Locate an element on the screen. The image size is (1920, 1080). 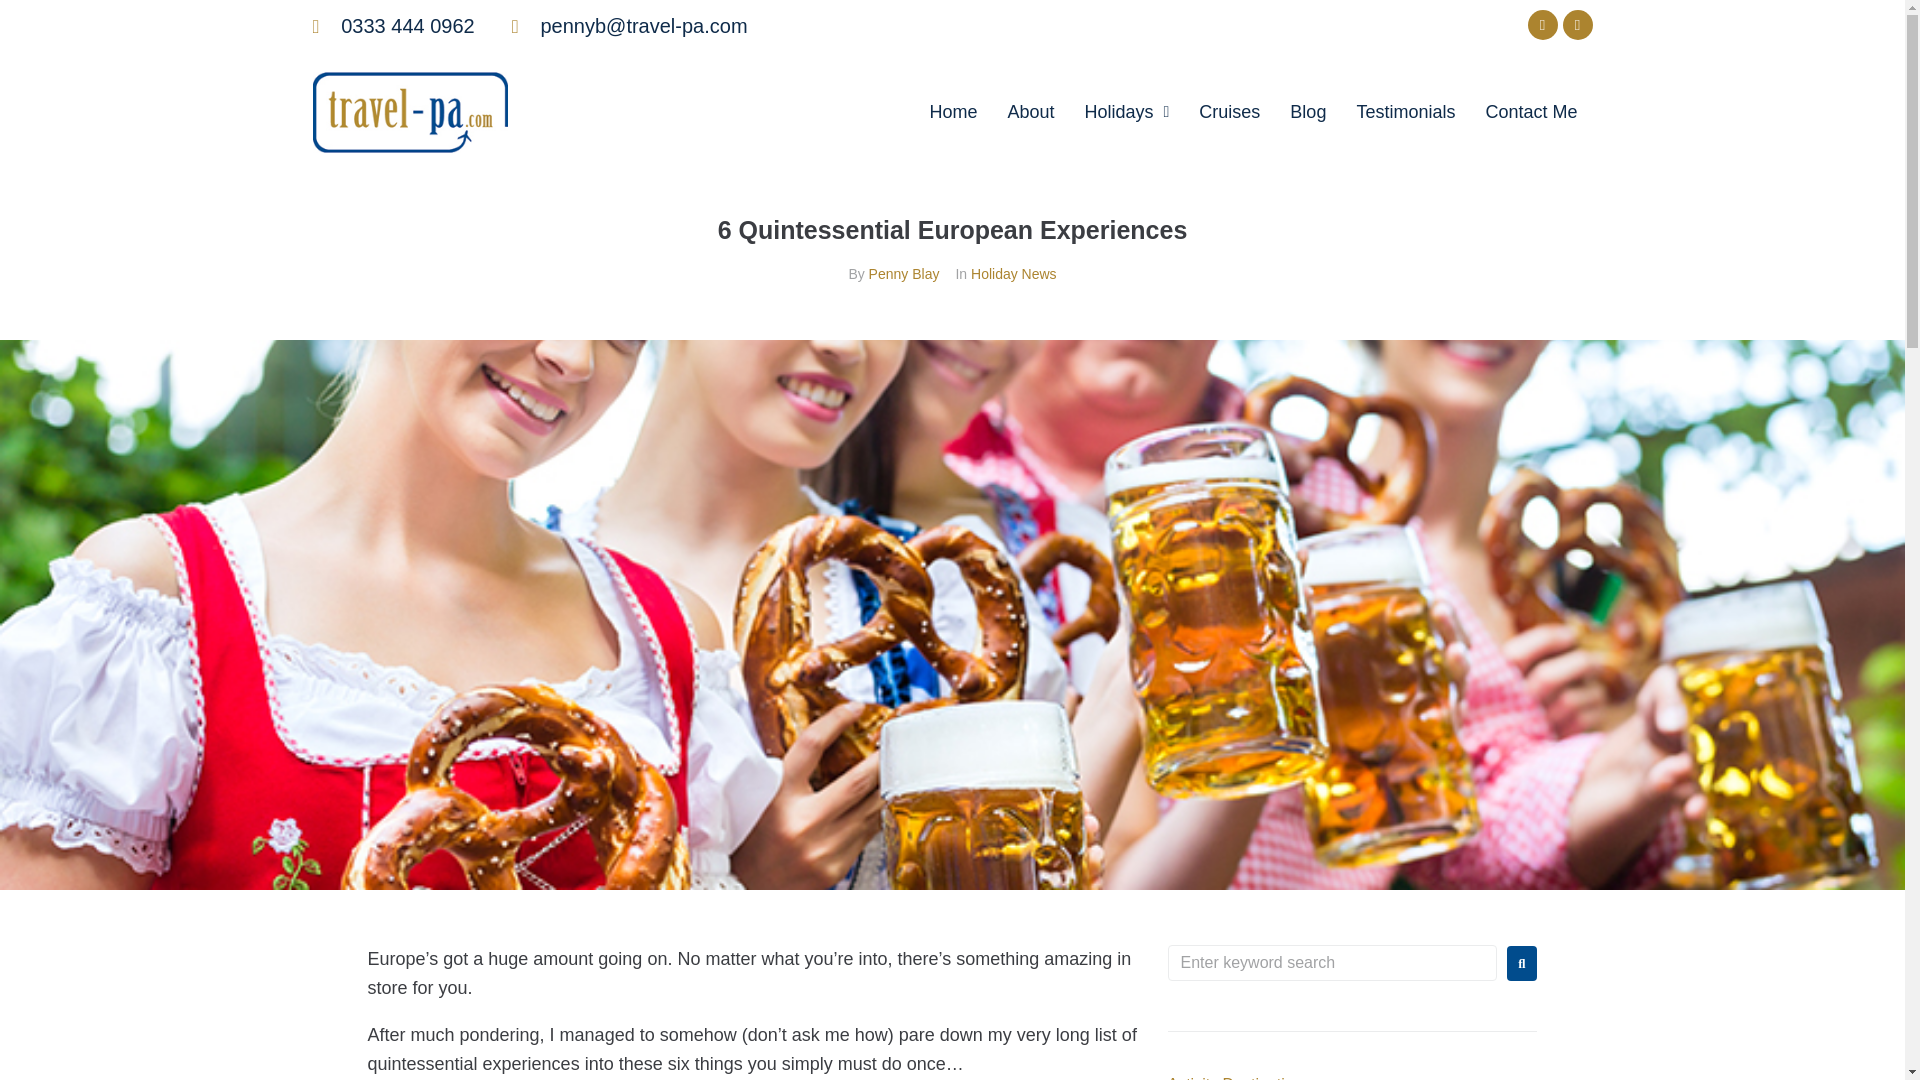
Cruises is located at coordinates (1229, 112).